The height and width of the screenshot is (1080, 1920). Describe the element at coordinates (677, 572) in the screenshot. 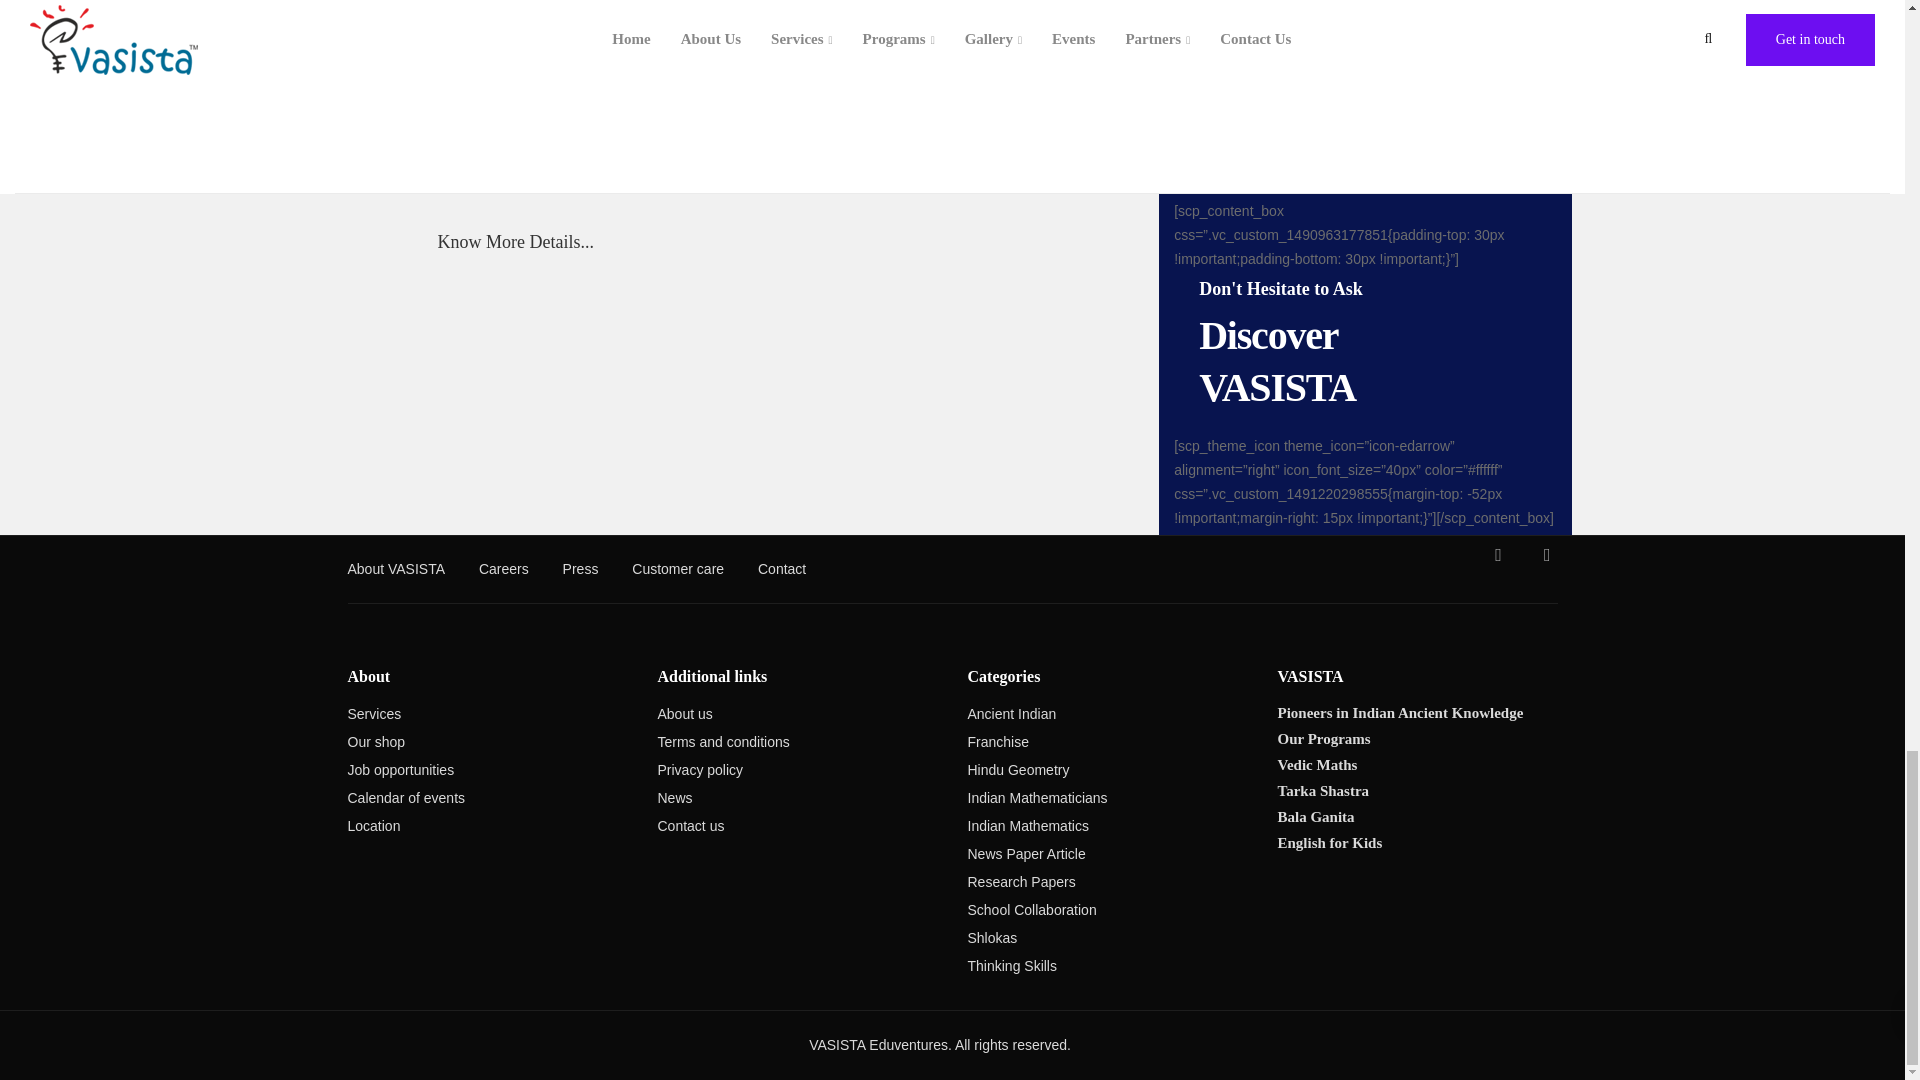

I see `Customer care` at that location.